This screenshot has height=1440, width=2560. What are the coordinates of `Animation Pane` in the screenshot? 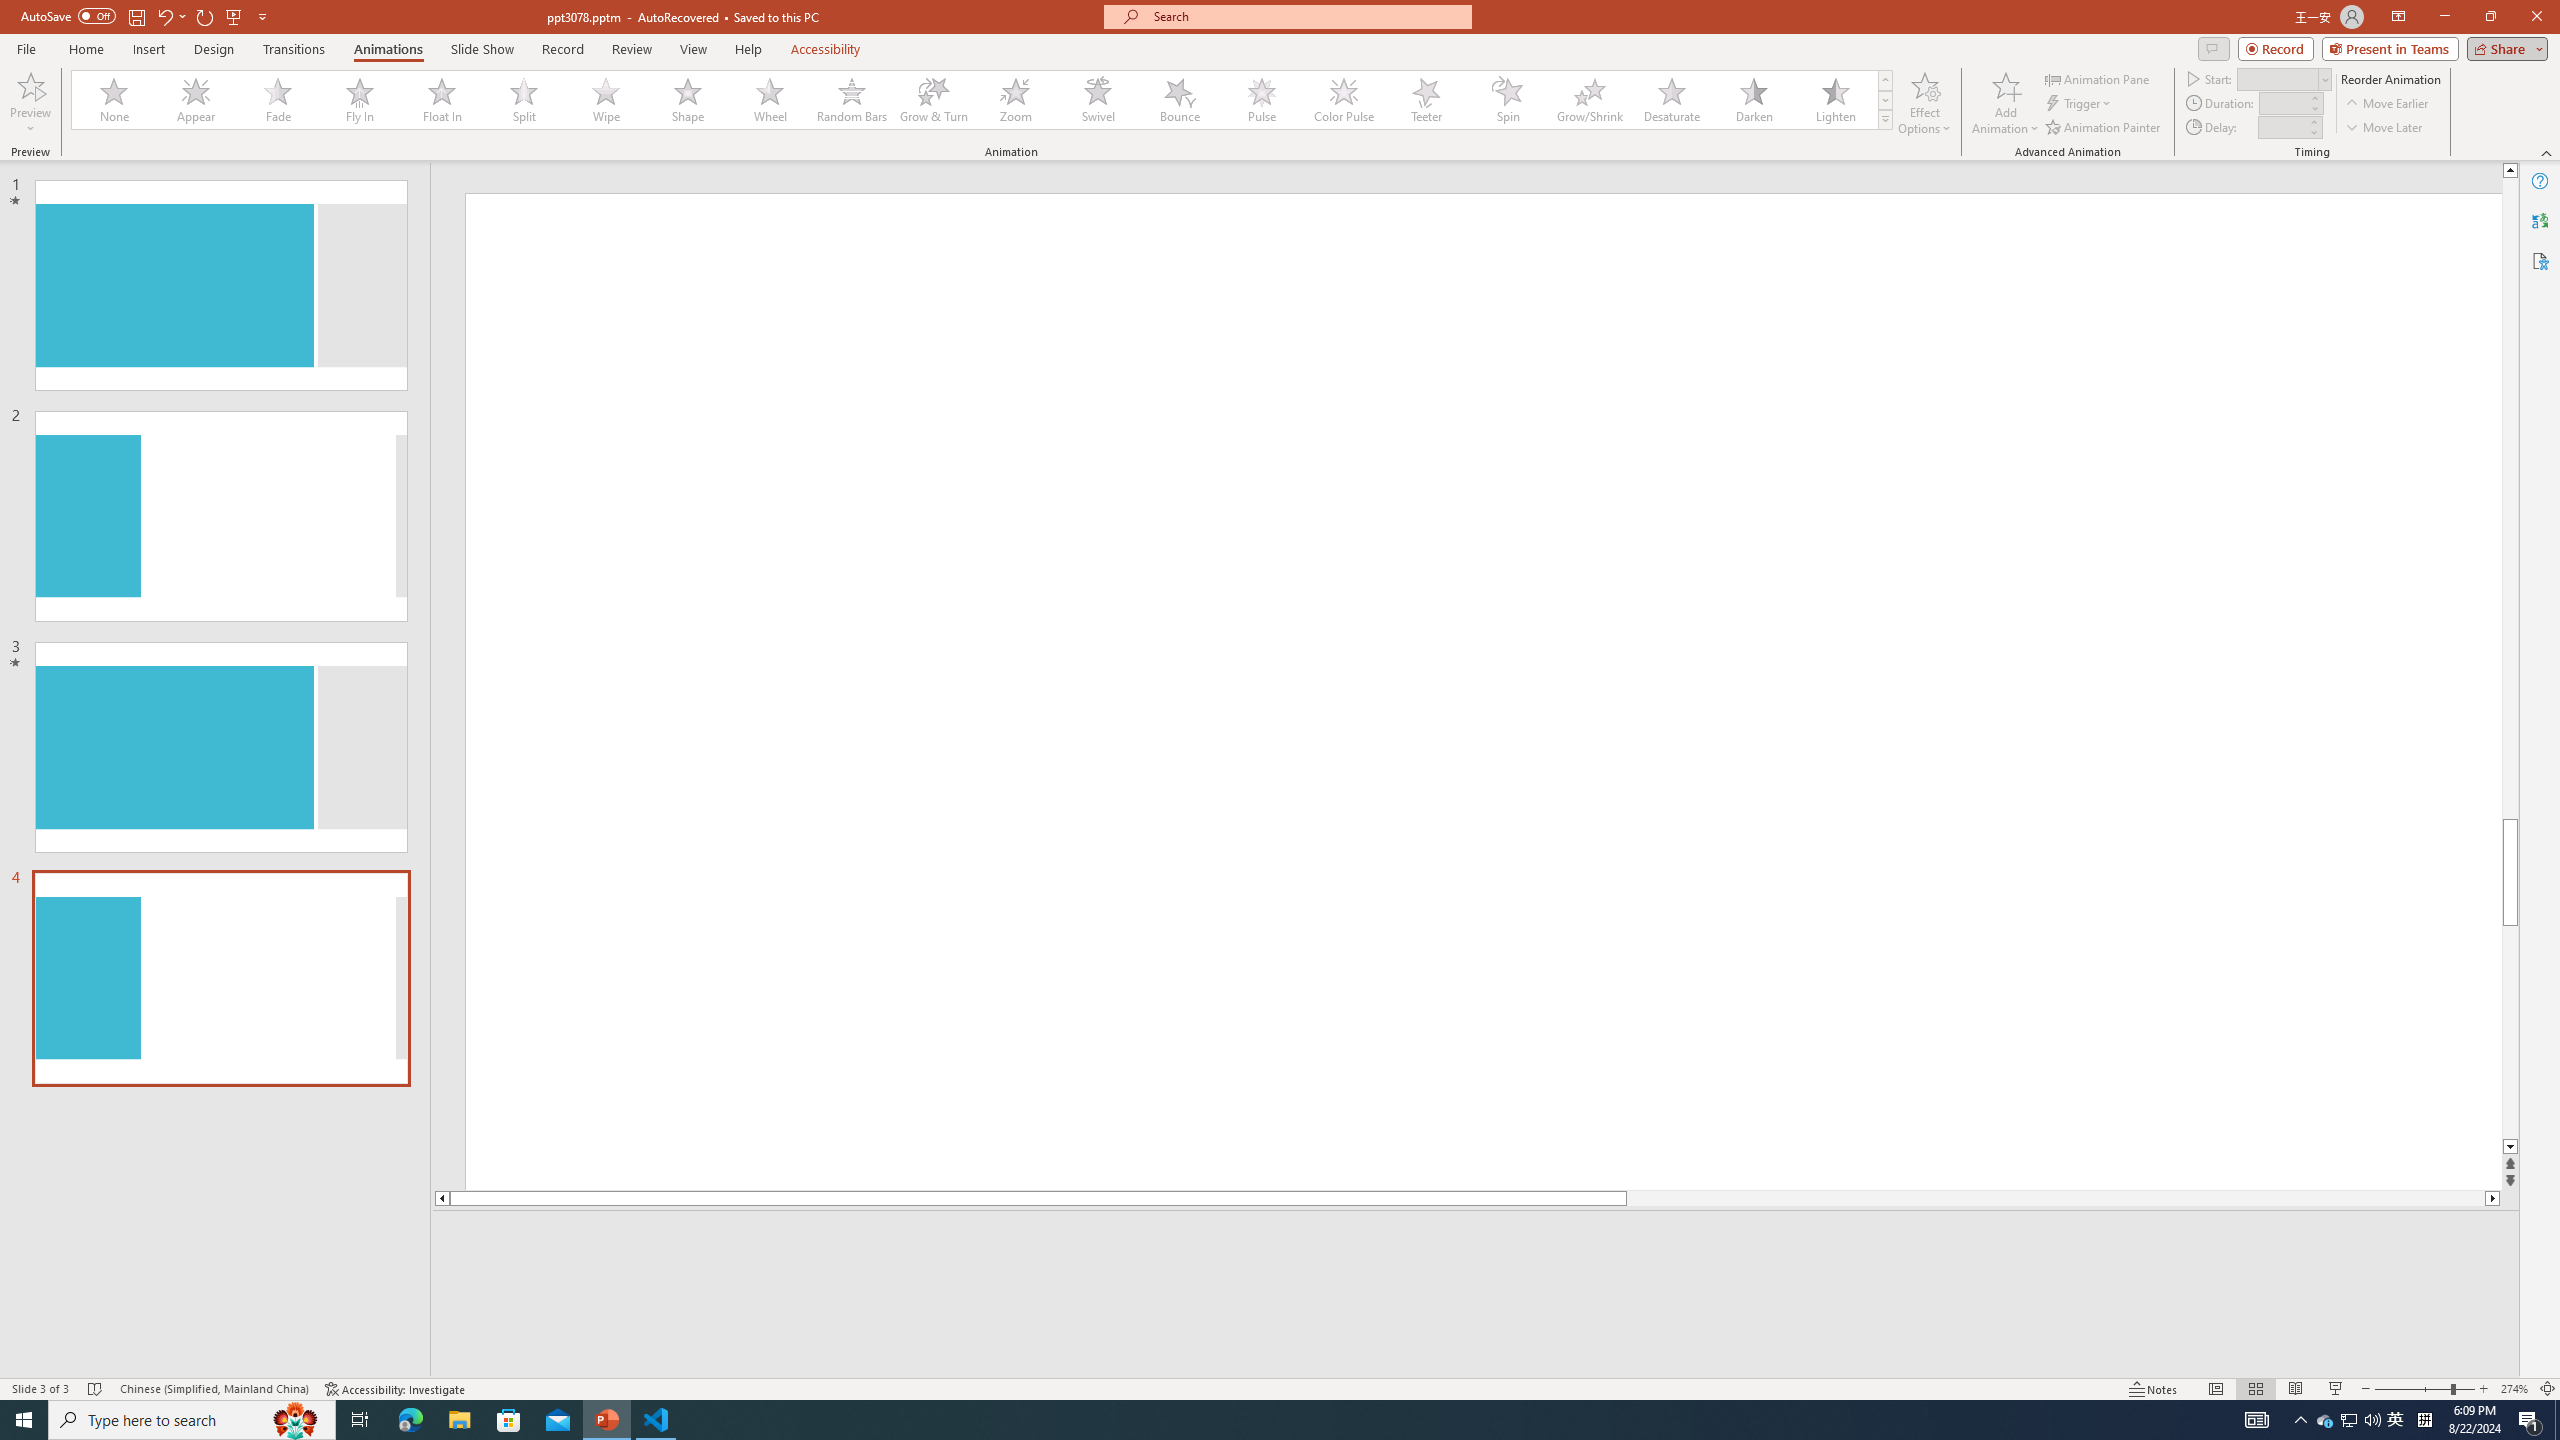 It's located at (2098, 78).